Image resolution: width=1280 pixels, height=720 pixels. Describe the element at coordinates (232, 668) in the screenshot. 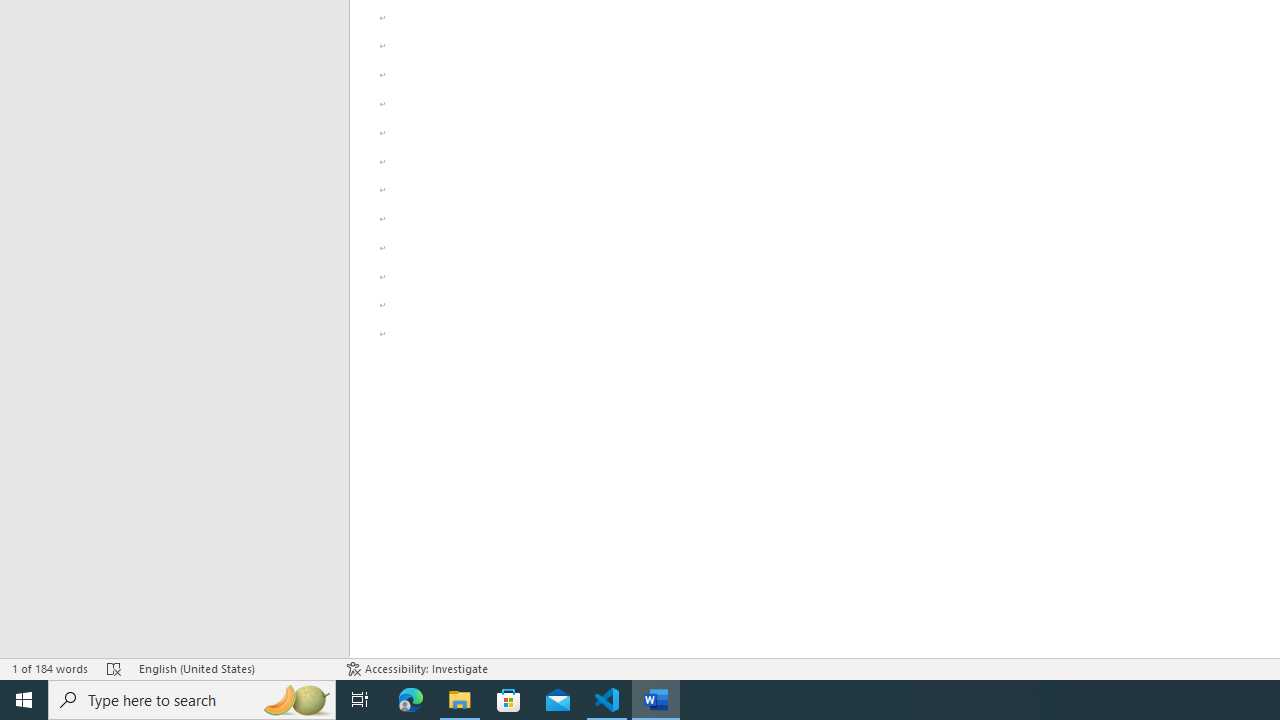

I see `Language English (United States)` at that location.